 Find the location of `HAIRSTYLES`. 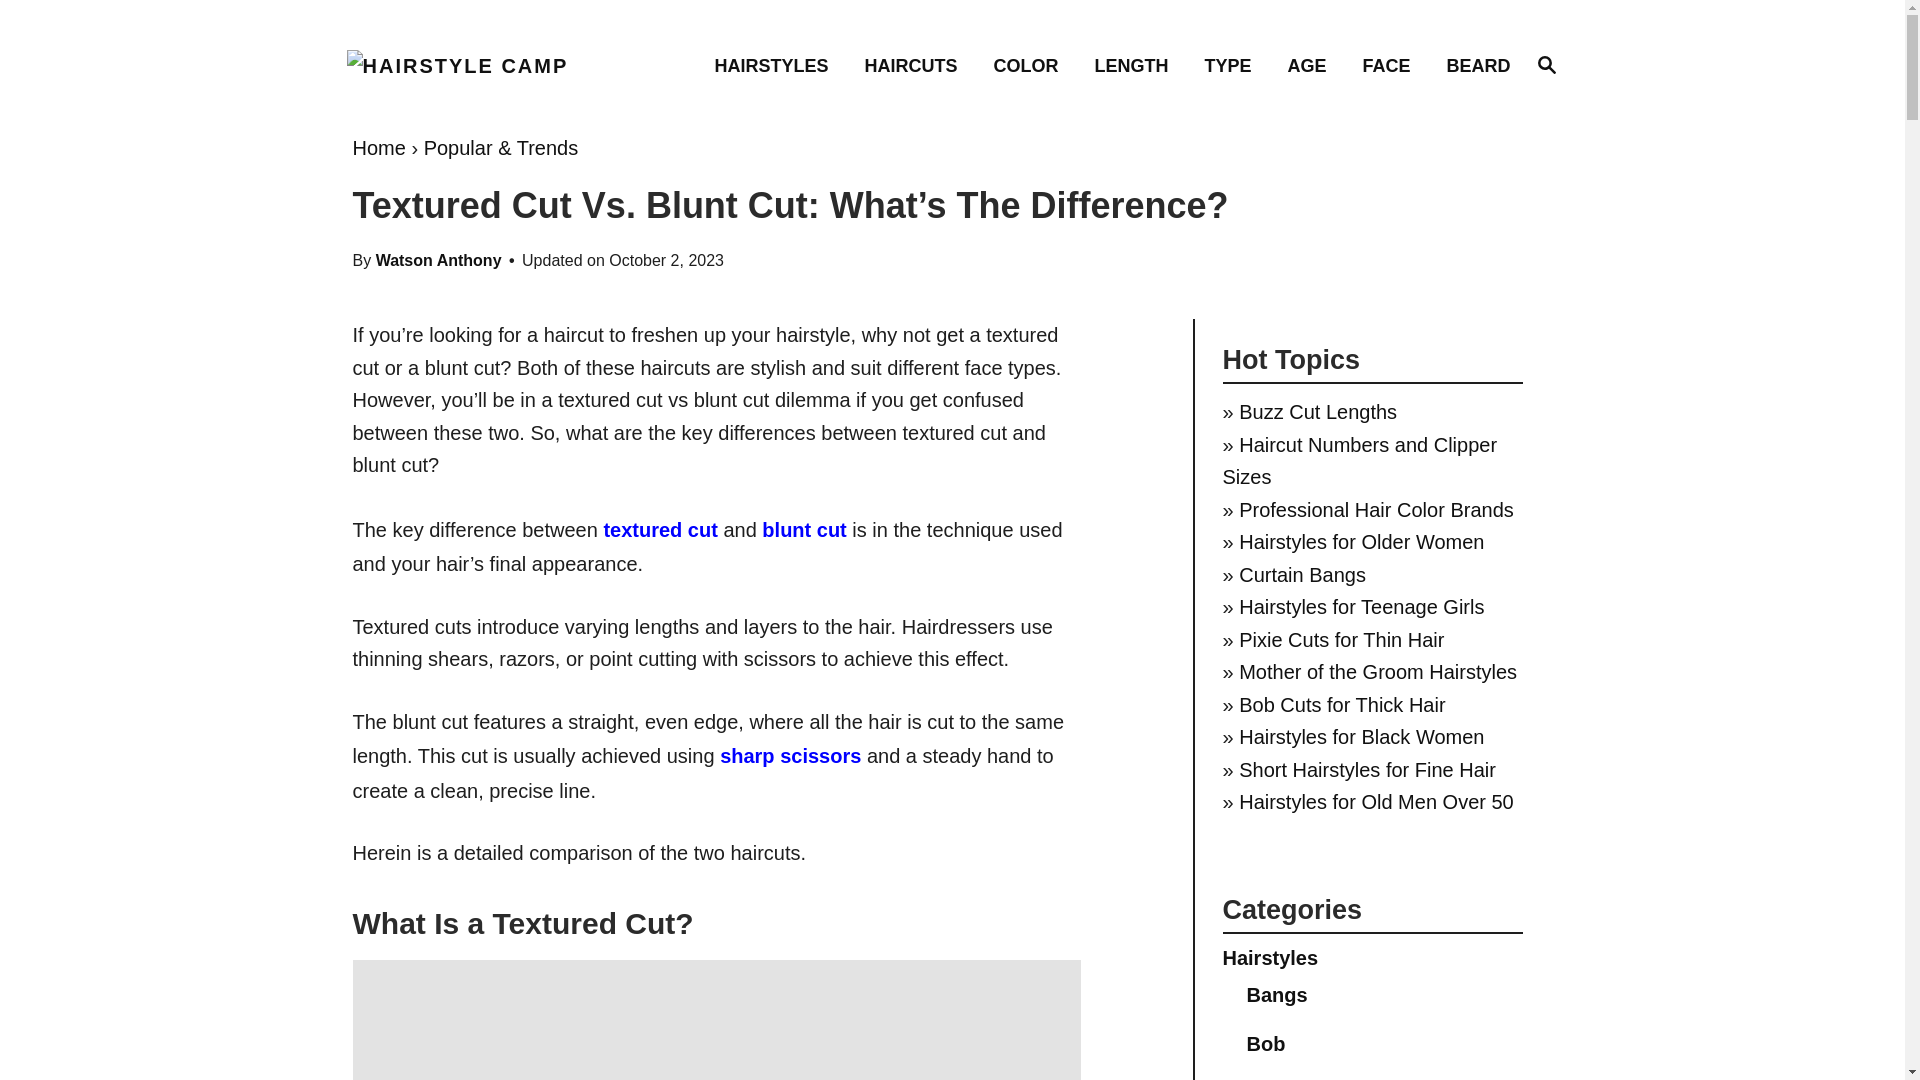

HAIRSTYLES is located at coordinates (1546, 65).